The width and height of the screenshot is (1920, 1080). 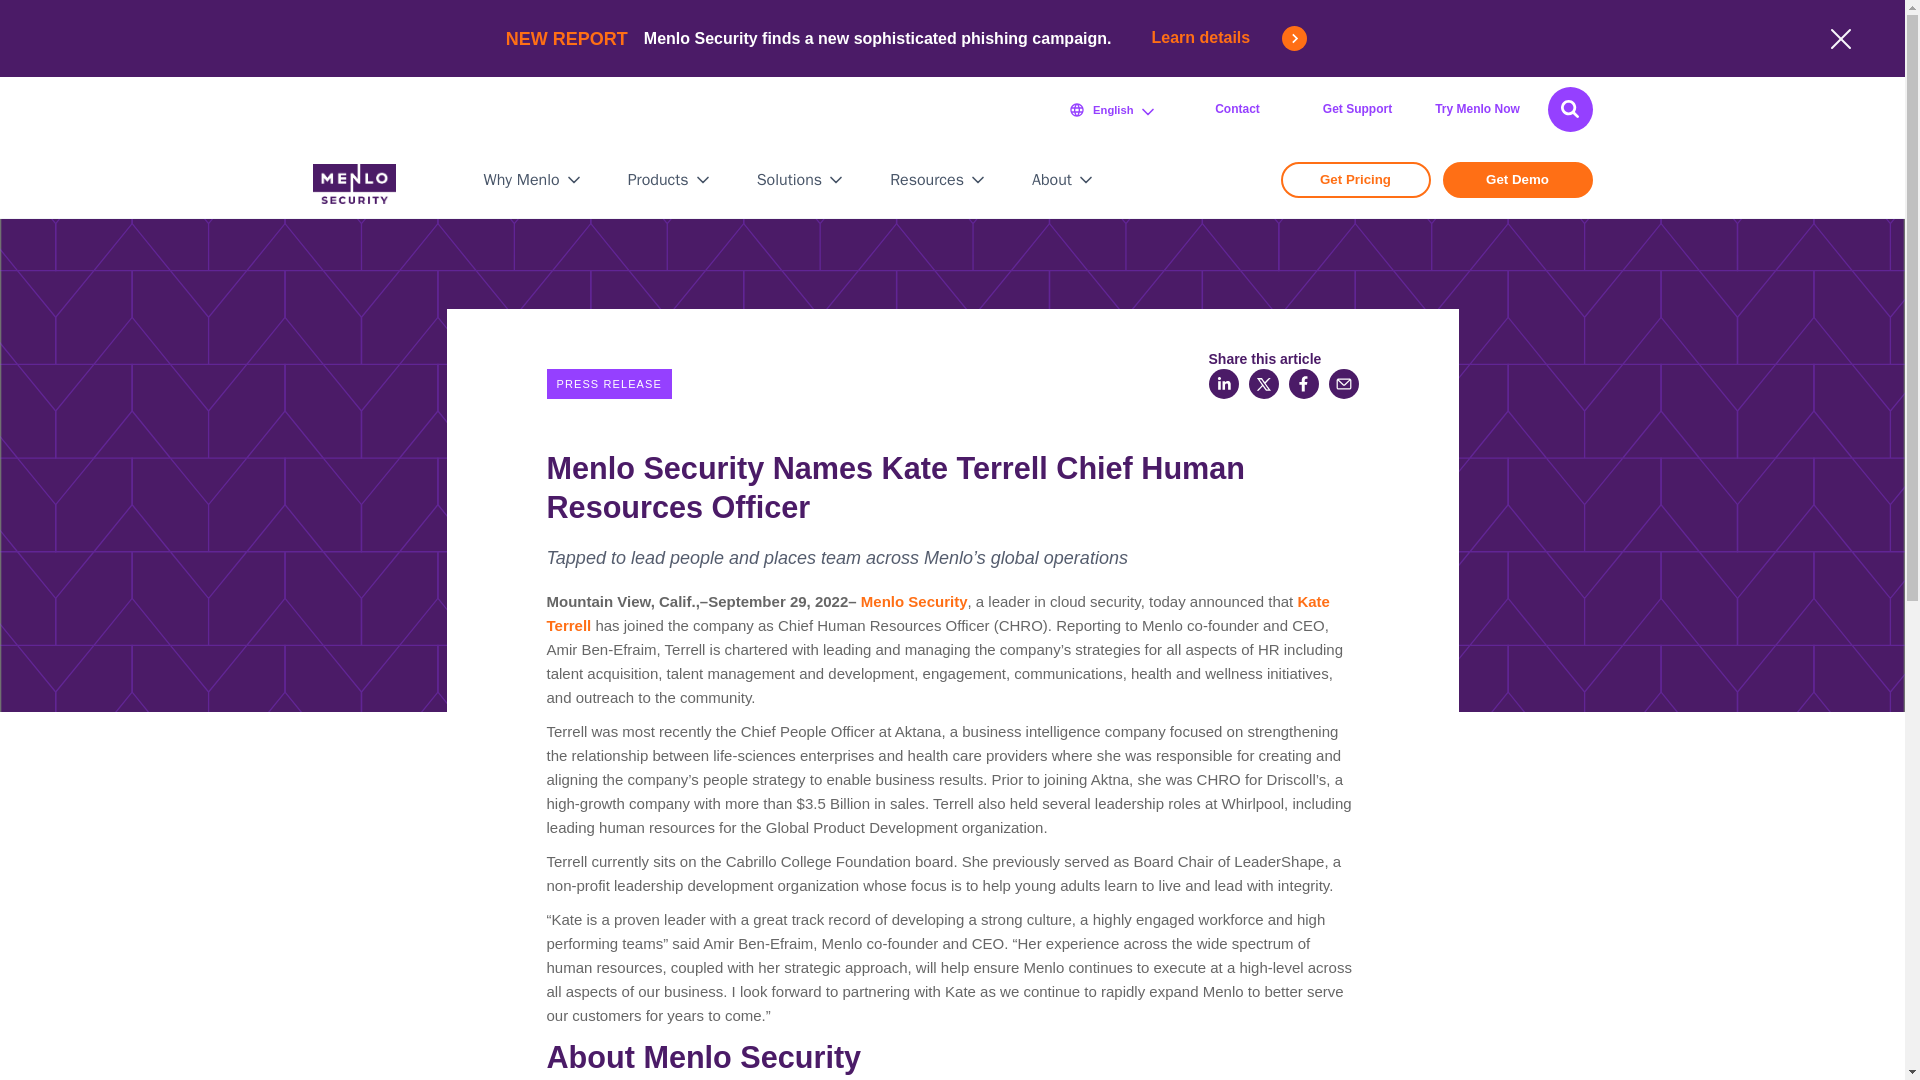 What do you see at coordinates (1230, 38) in the screenshot?
I see `Learn details` at bounding box center [1230, 38].